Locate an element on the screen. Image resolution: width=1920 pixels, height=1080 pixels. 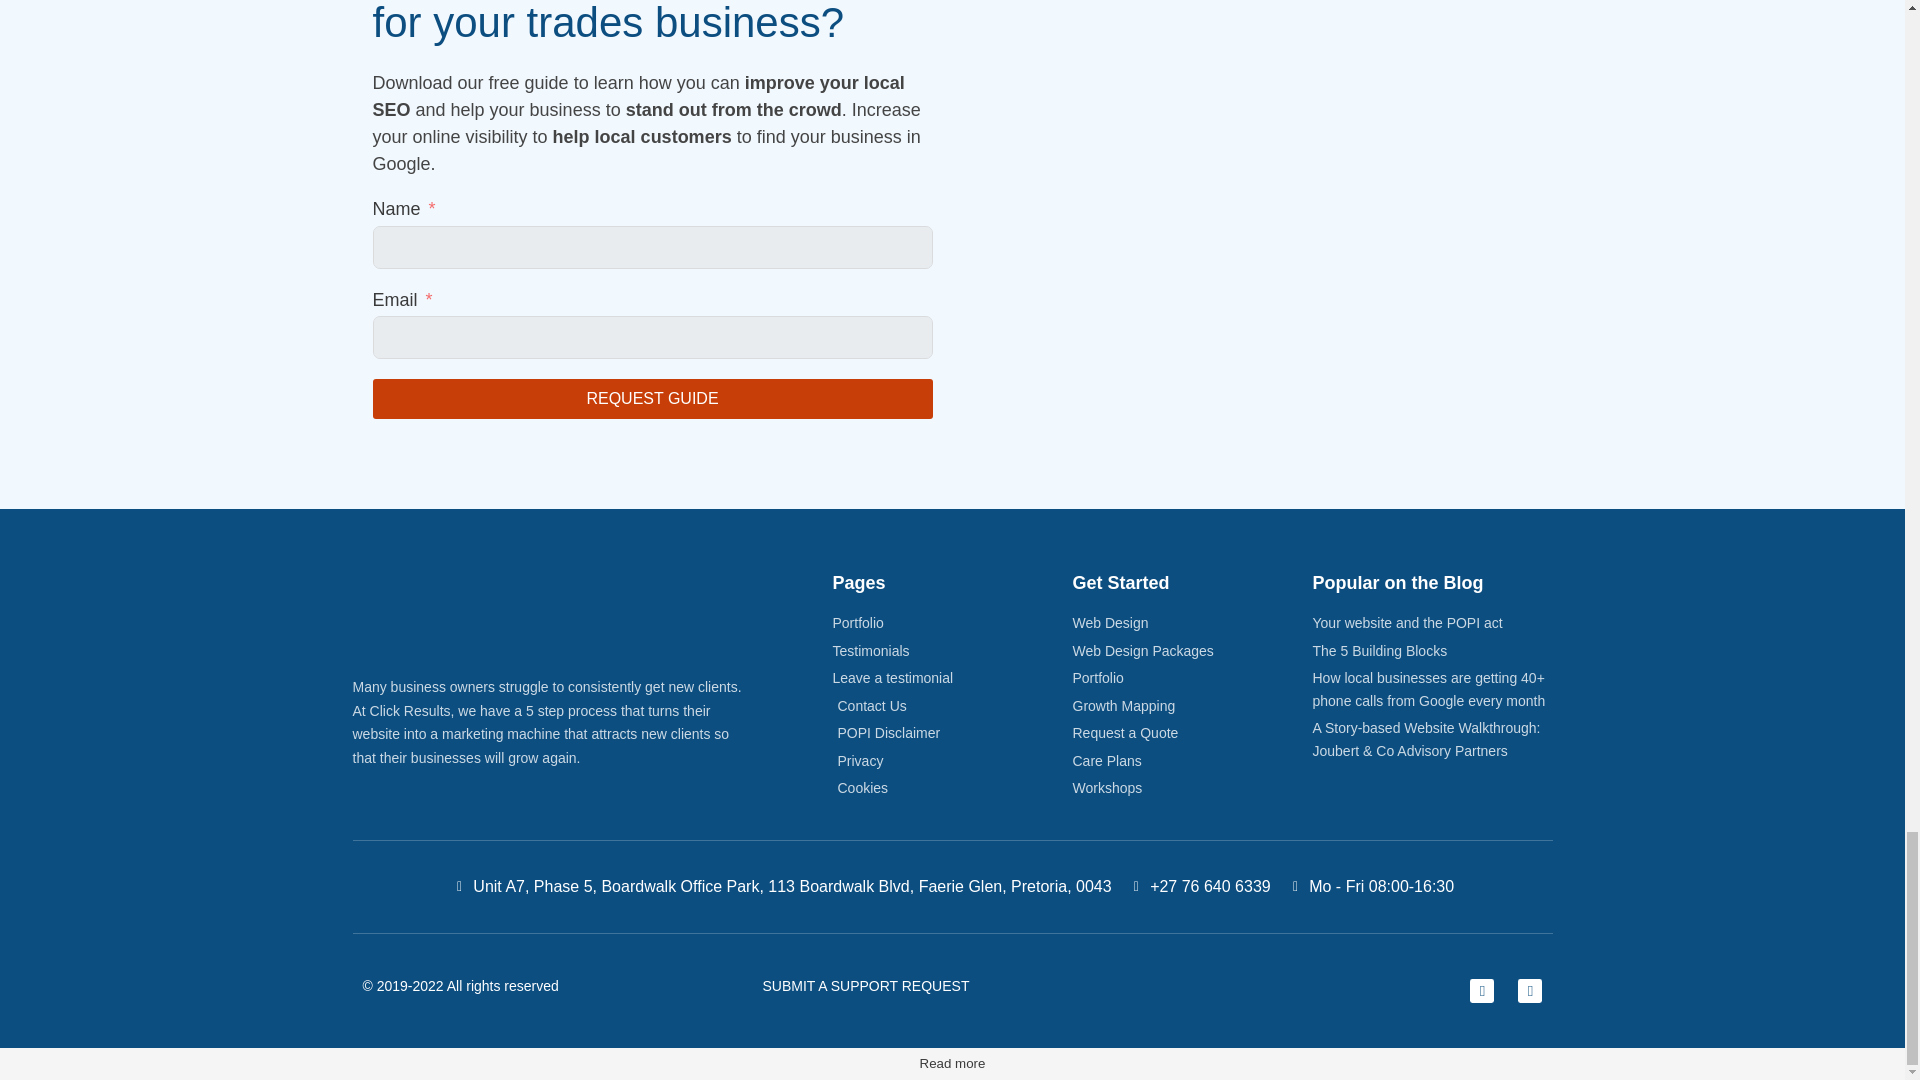
Testimonials is located at coordinates (951, 652).